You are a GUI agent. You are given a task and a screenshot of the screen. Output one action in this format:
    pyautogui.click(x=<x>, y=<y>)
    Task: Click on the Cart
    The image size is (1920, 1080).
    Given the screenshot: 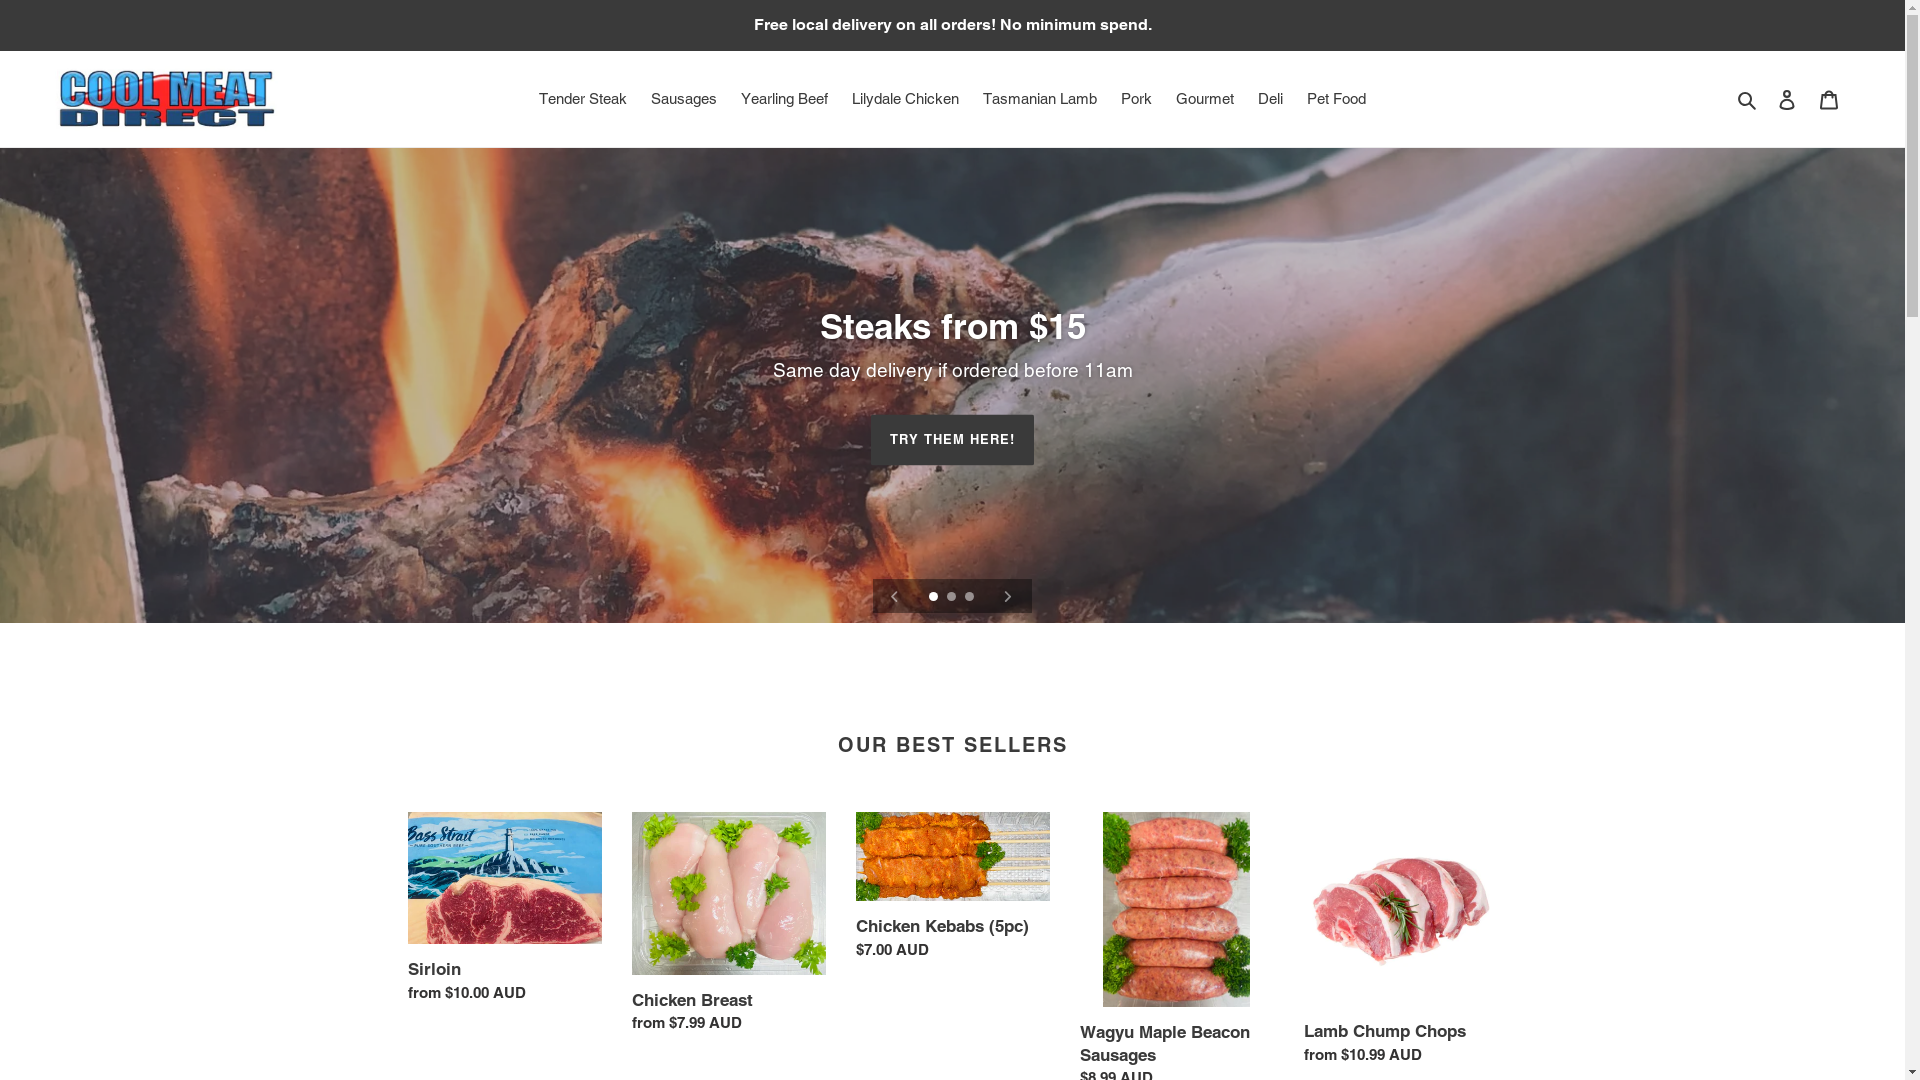 What is the action you would take?
    pyautogui.click(x=1829, y=99)
    